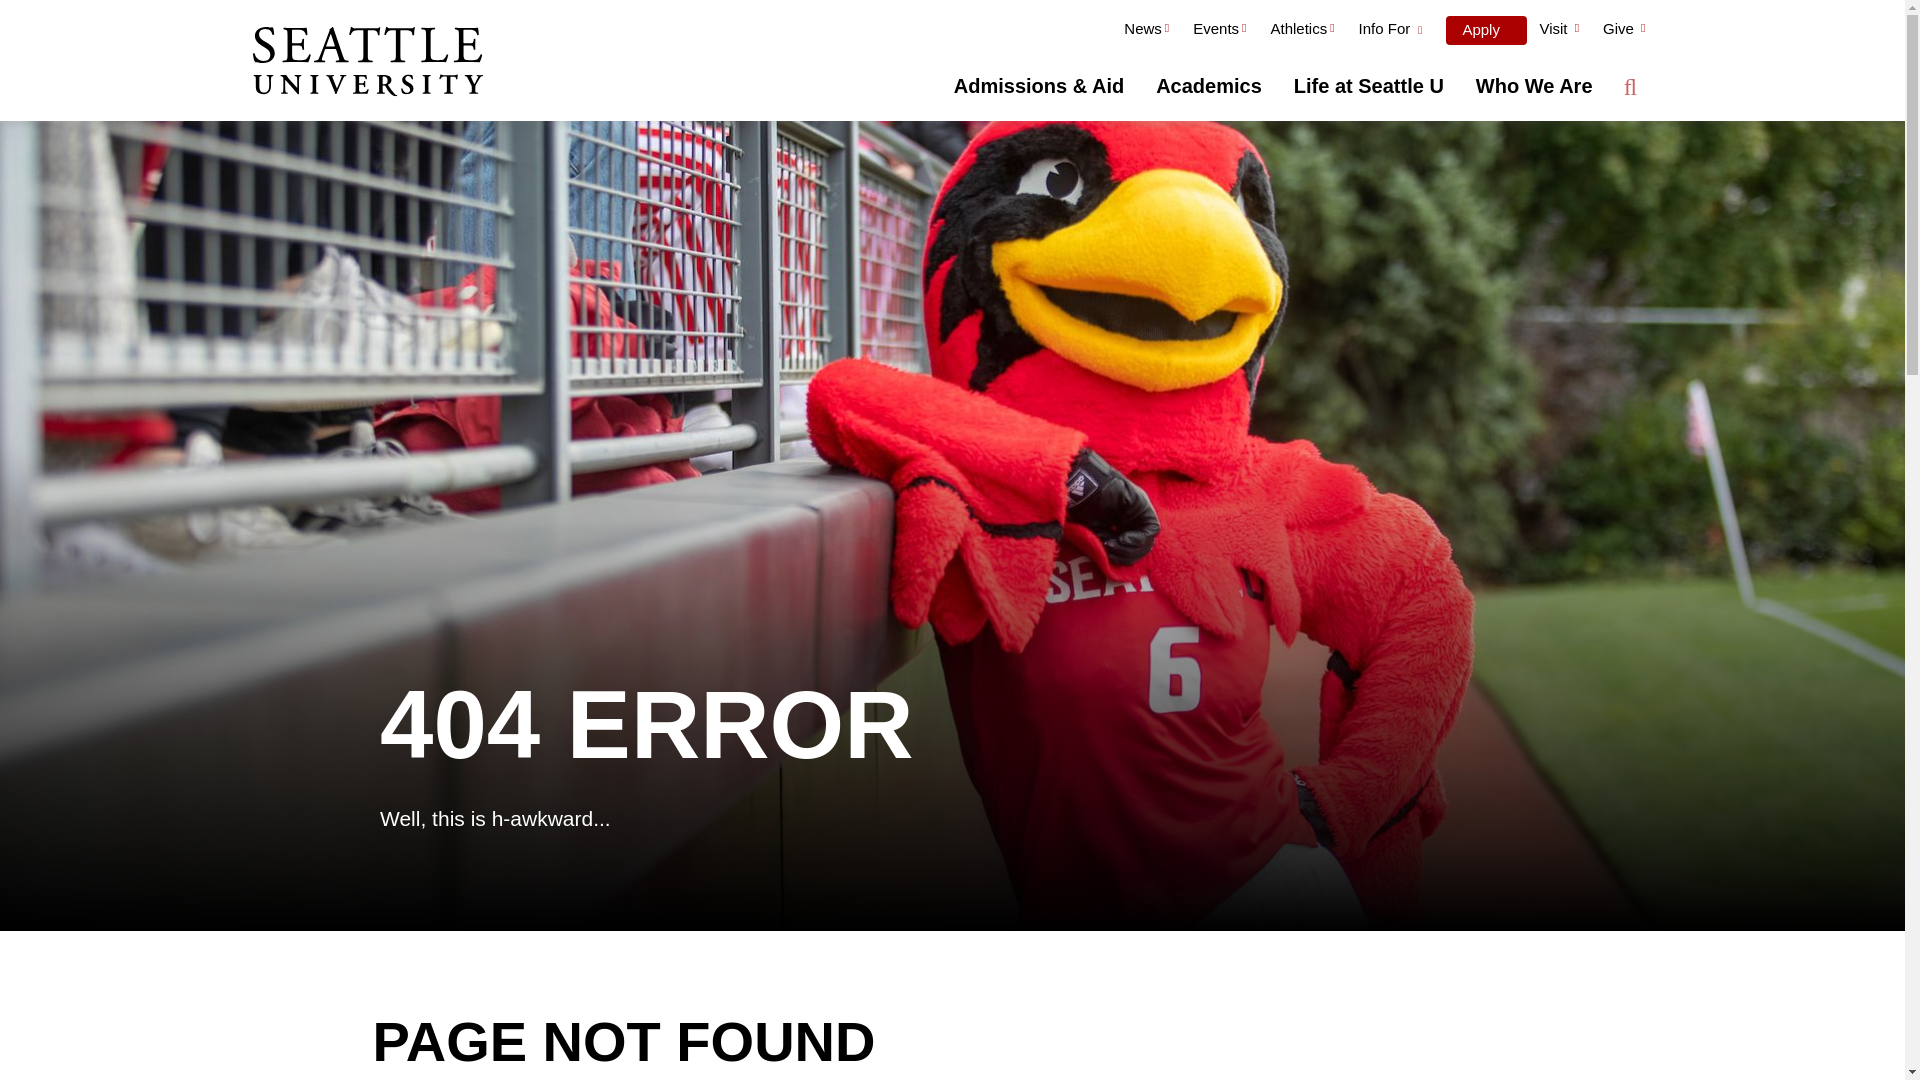 The height and width of the screenshot is (1080, 1920). I want to click on Events, so click(1218, 31).